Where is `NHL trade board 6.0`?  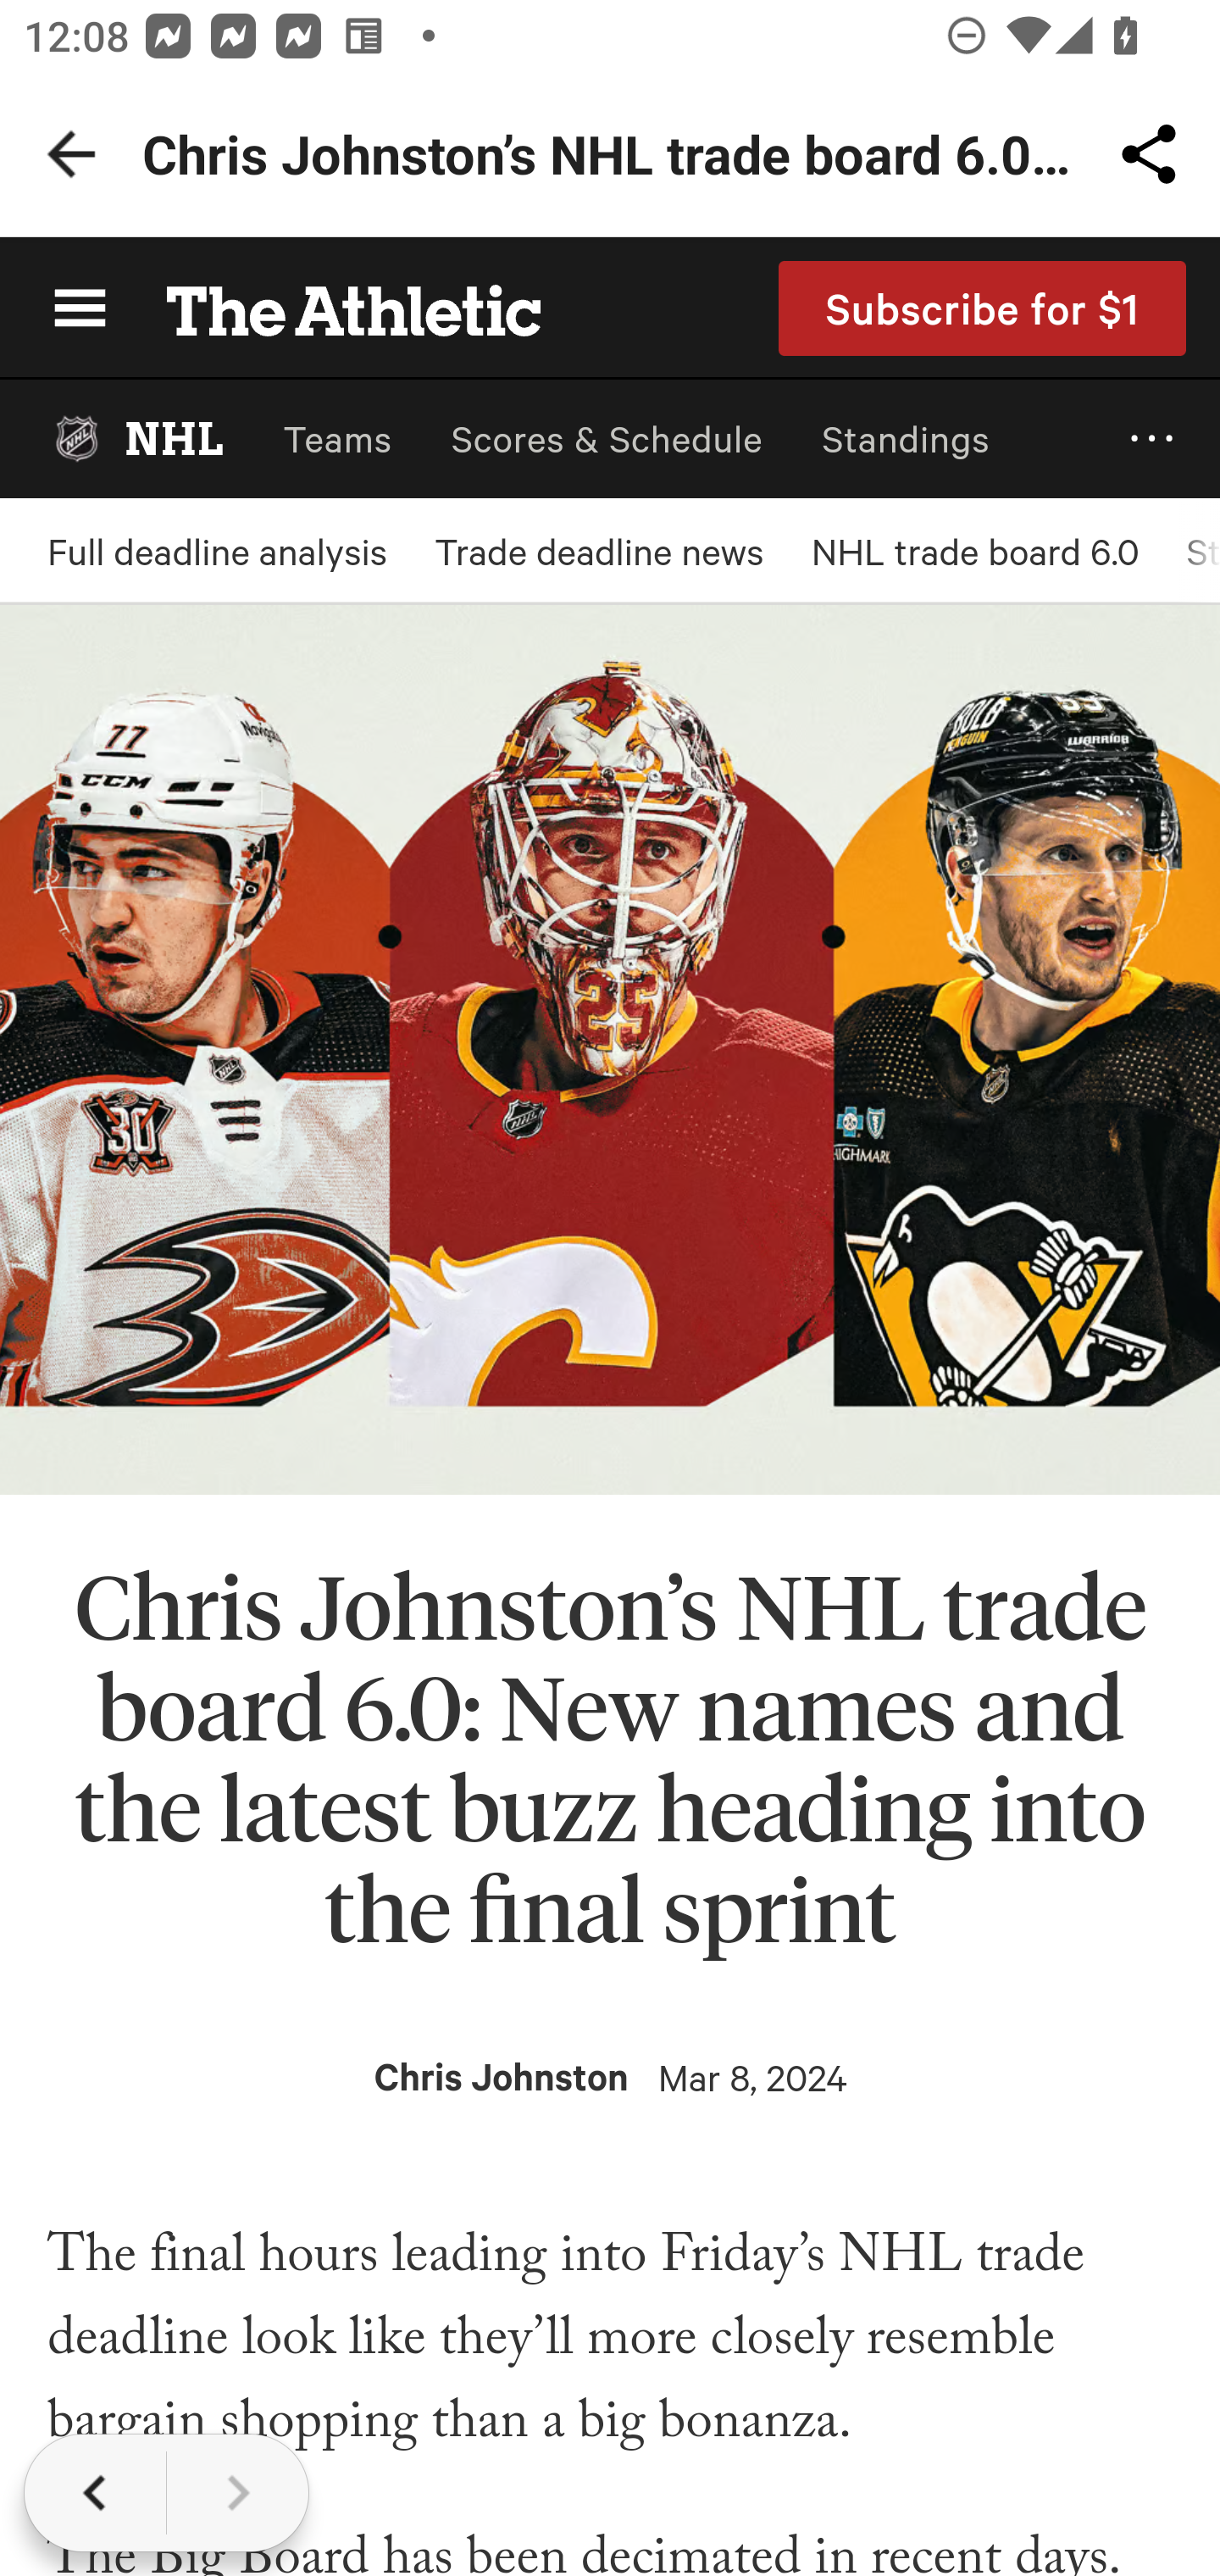 NHL trade board 6.0 is located at coordinates (974, 551).